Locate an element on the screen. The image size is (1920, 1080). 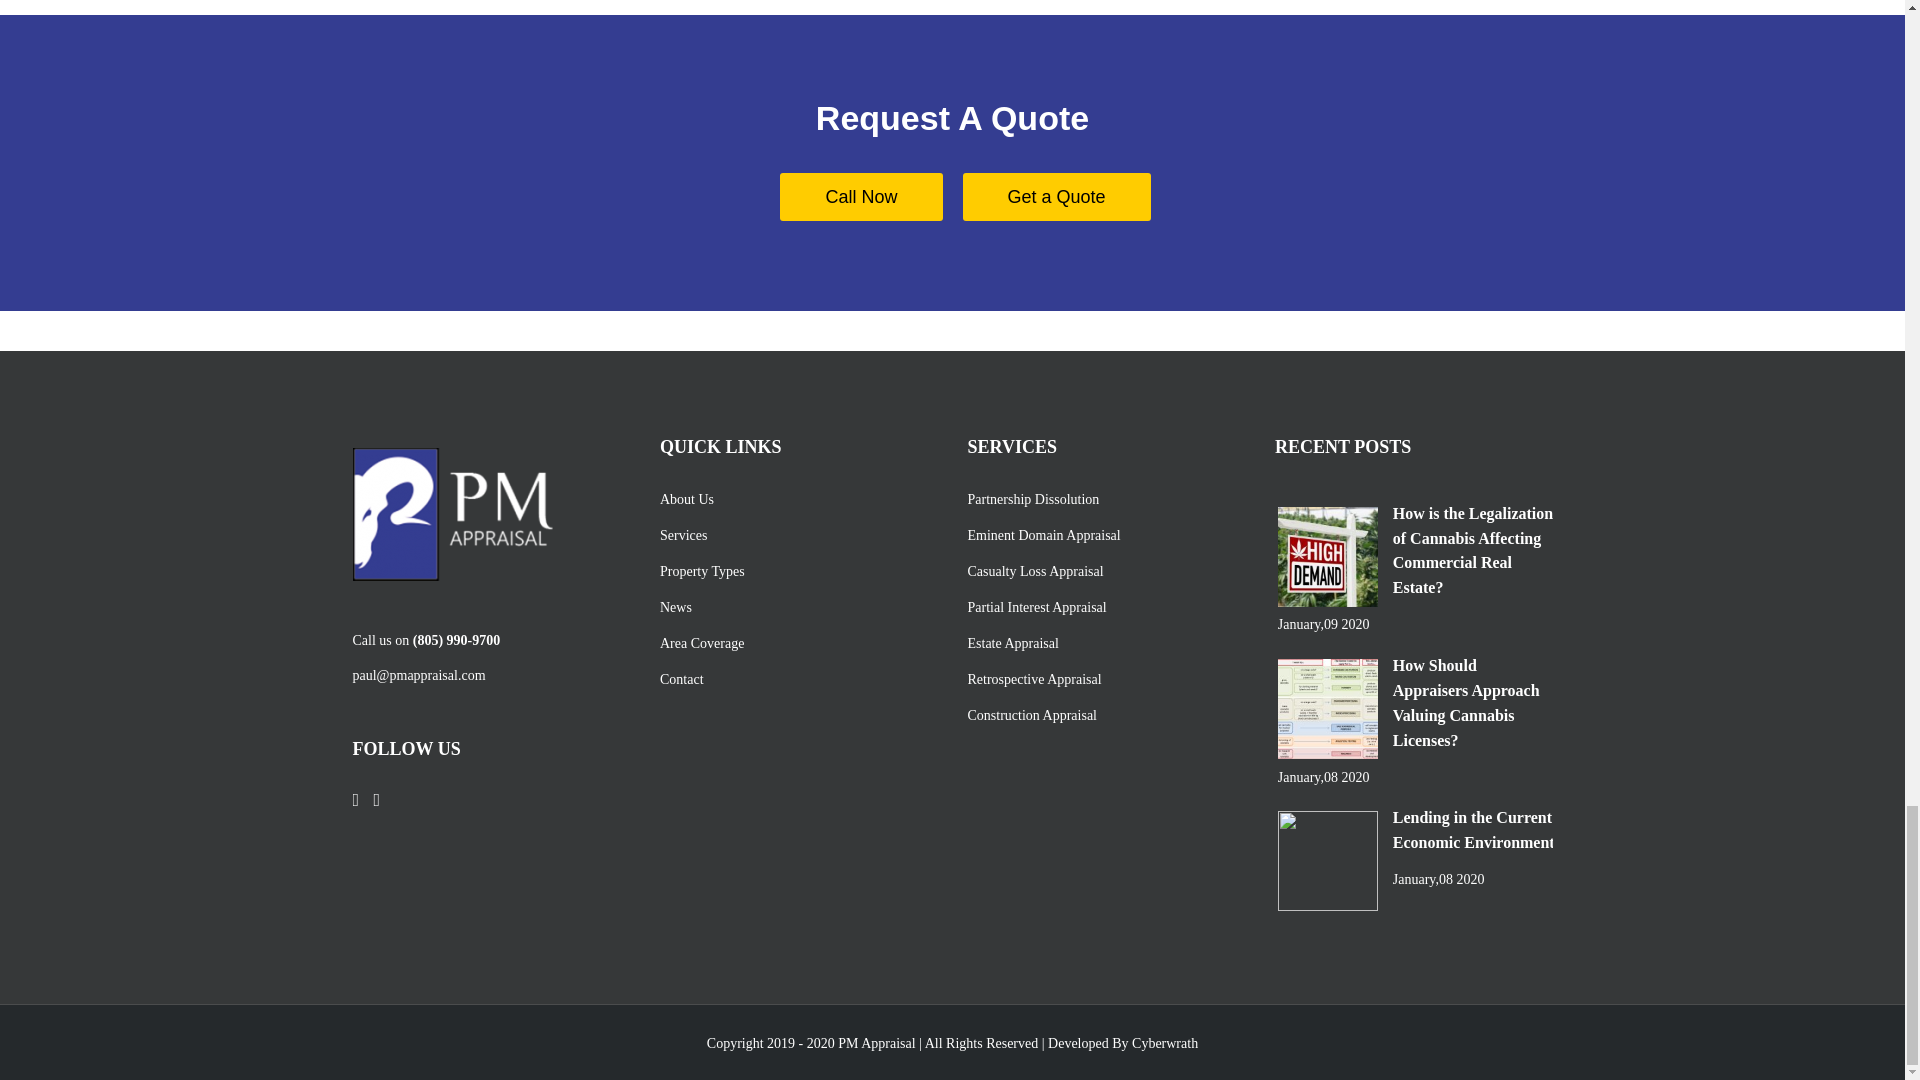
Get a Quote is located at coordinates (1056, 196).